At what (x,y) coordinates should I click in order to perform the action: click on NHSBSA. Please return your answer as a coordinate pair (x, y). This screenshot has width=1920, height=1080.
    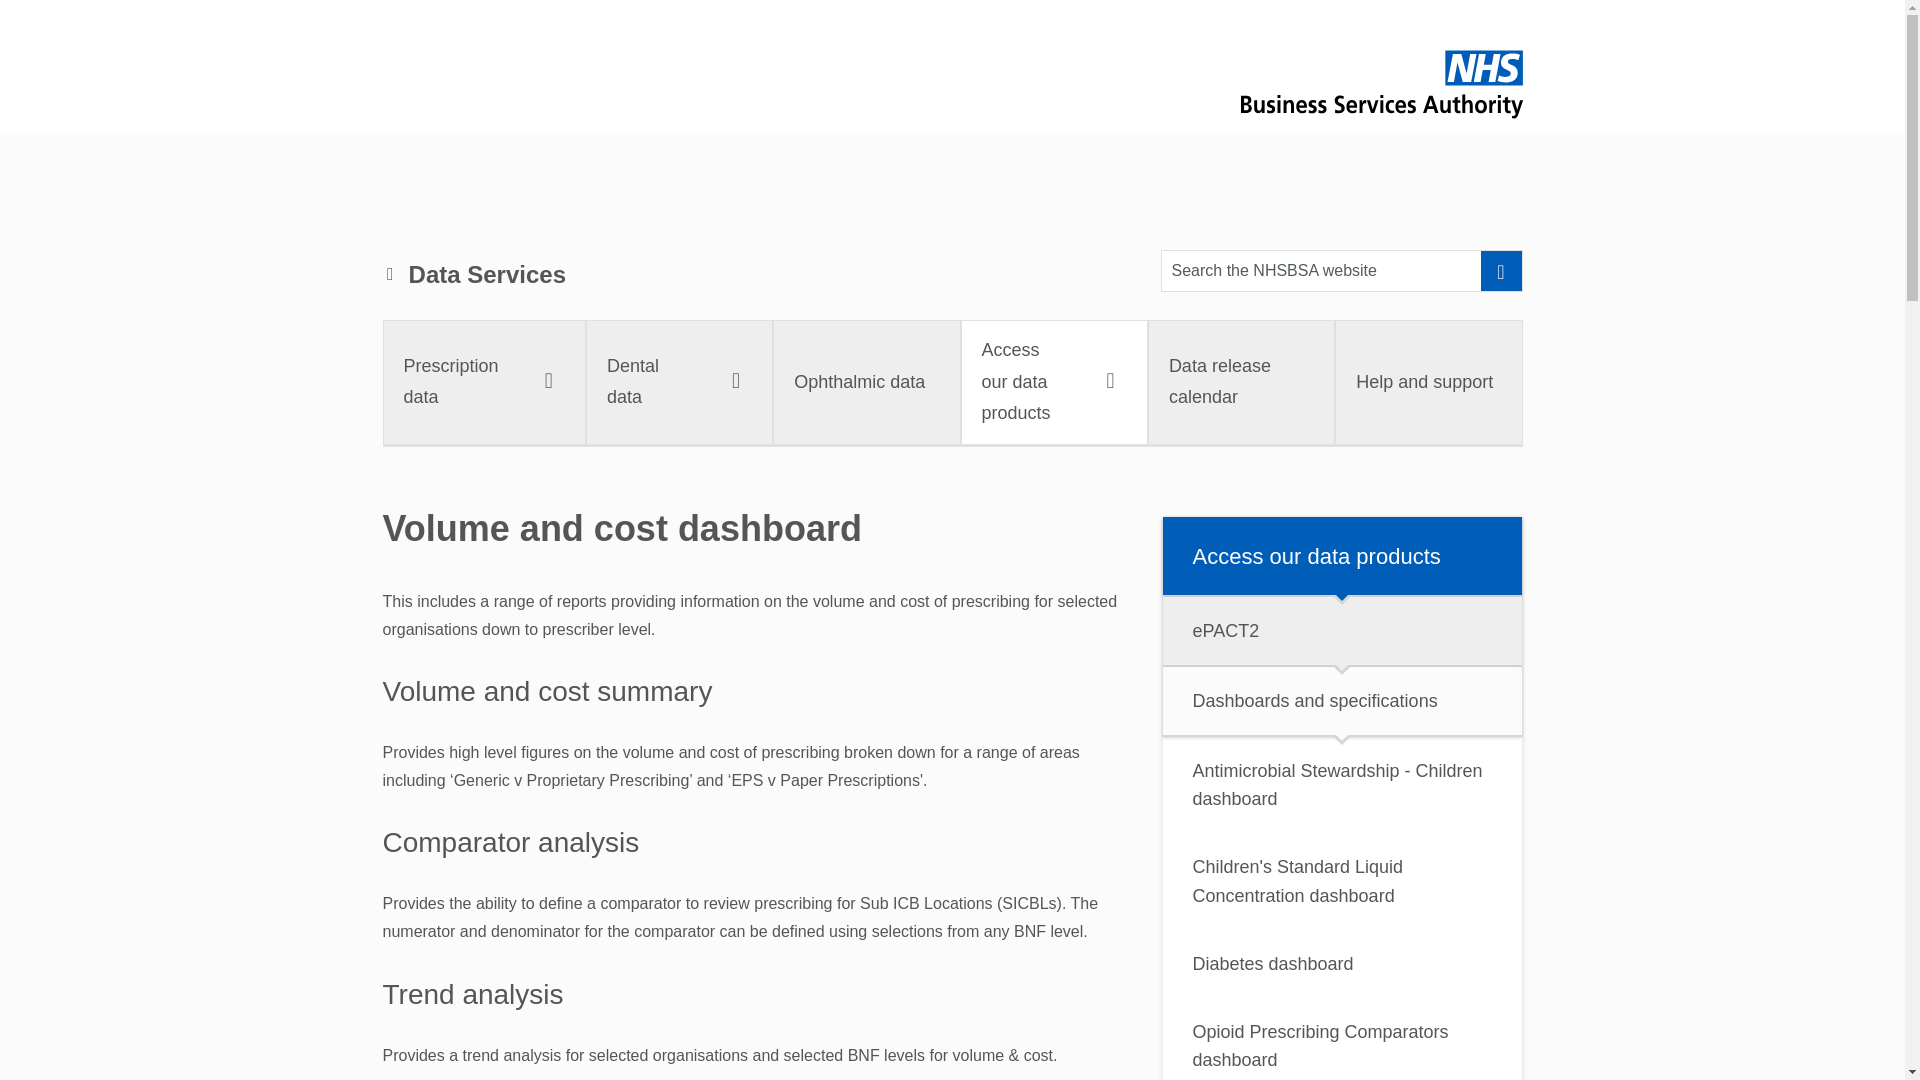
    Looking at the image, I should click on (1381, 84).